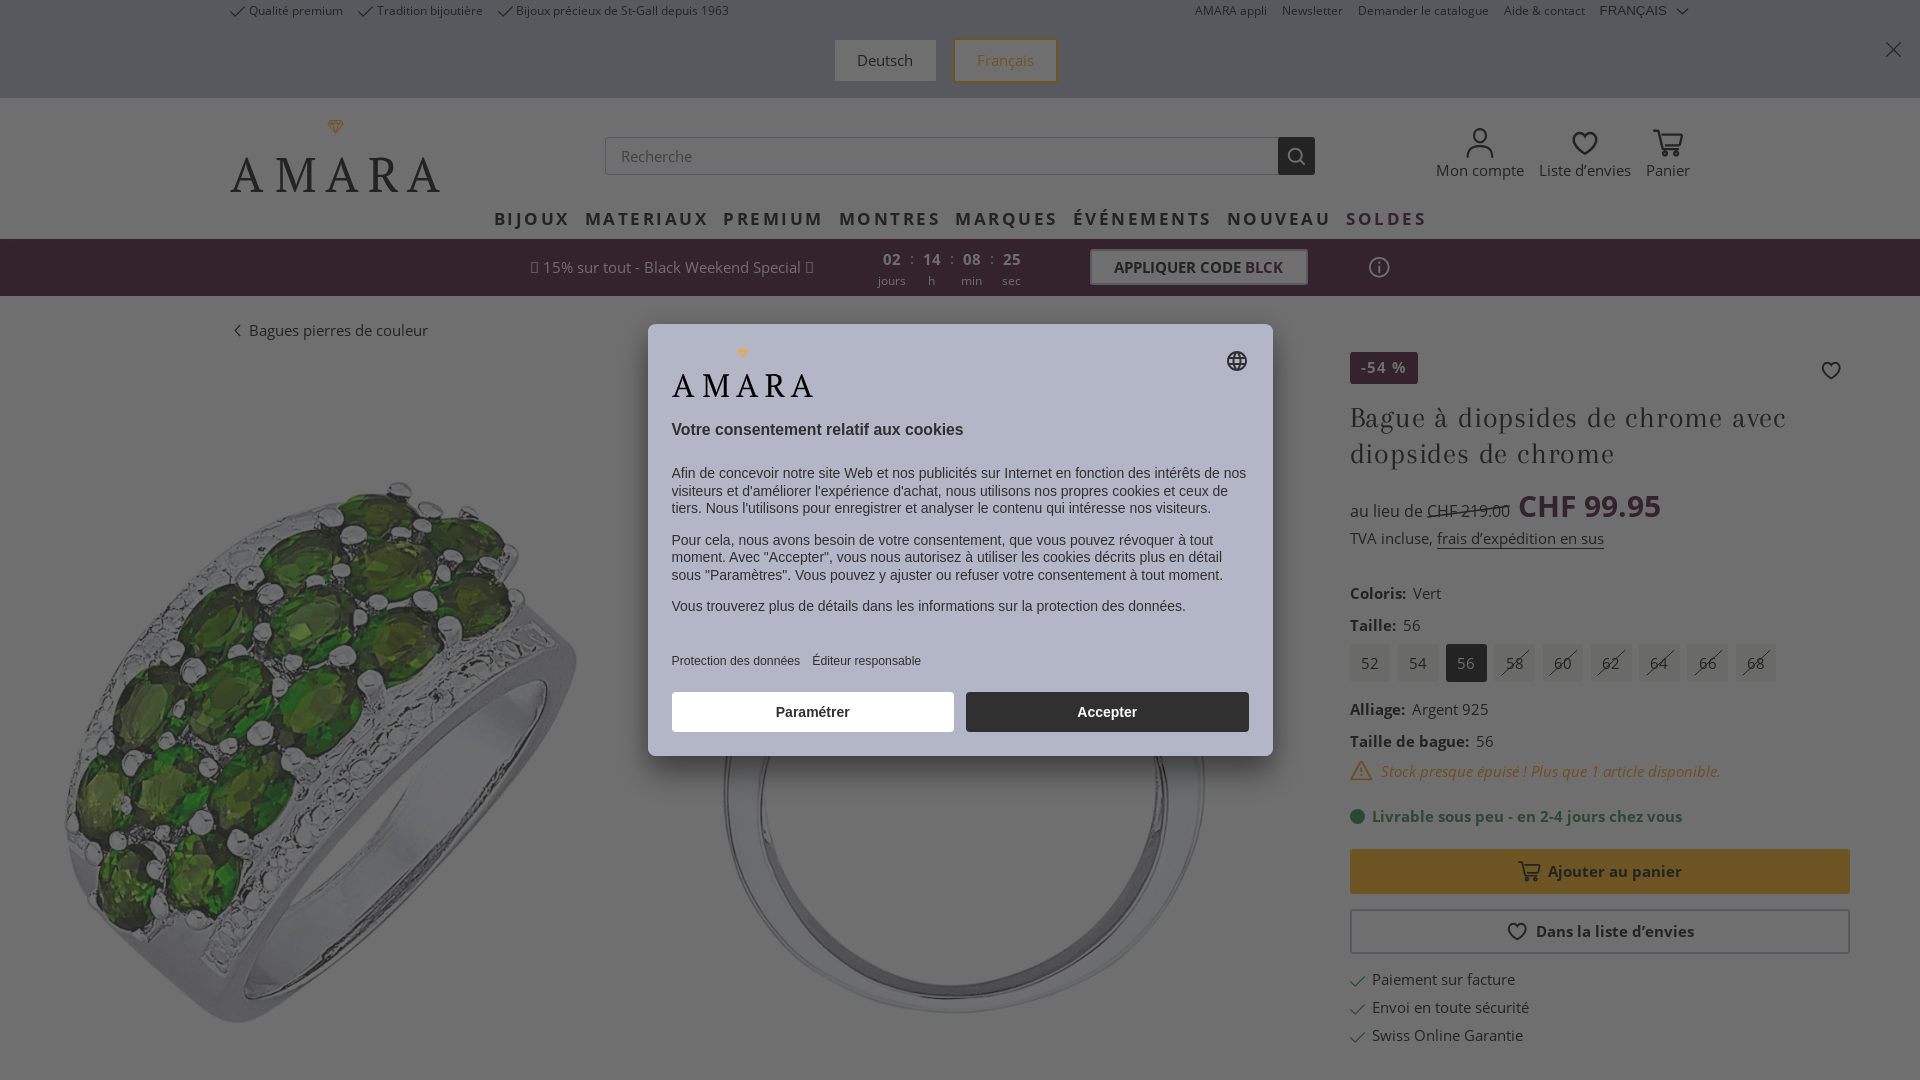 Image resolution: width=1920 pixels, height=1080 pixels. What do you see at coordinates (774, 218) in the screenshot?
I see `PREMIUM` at bounding box center [774, 218].